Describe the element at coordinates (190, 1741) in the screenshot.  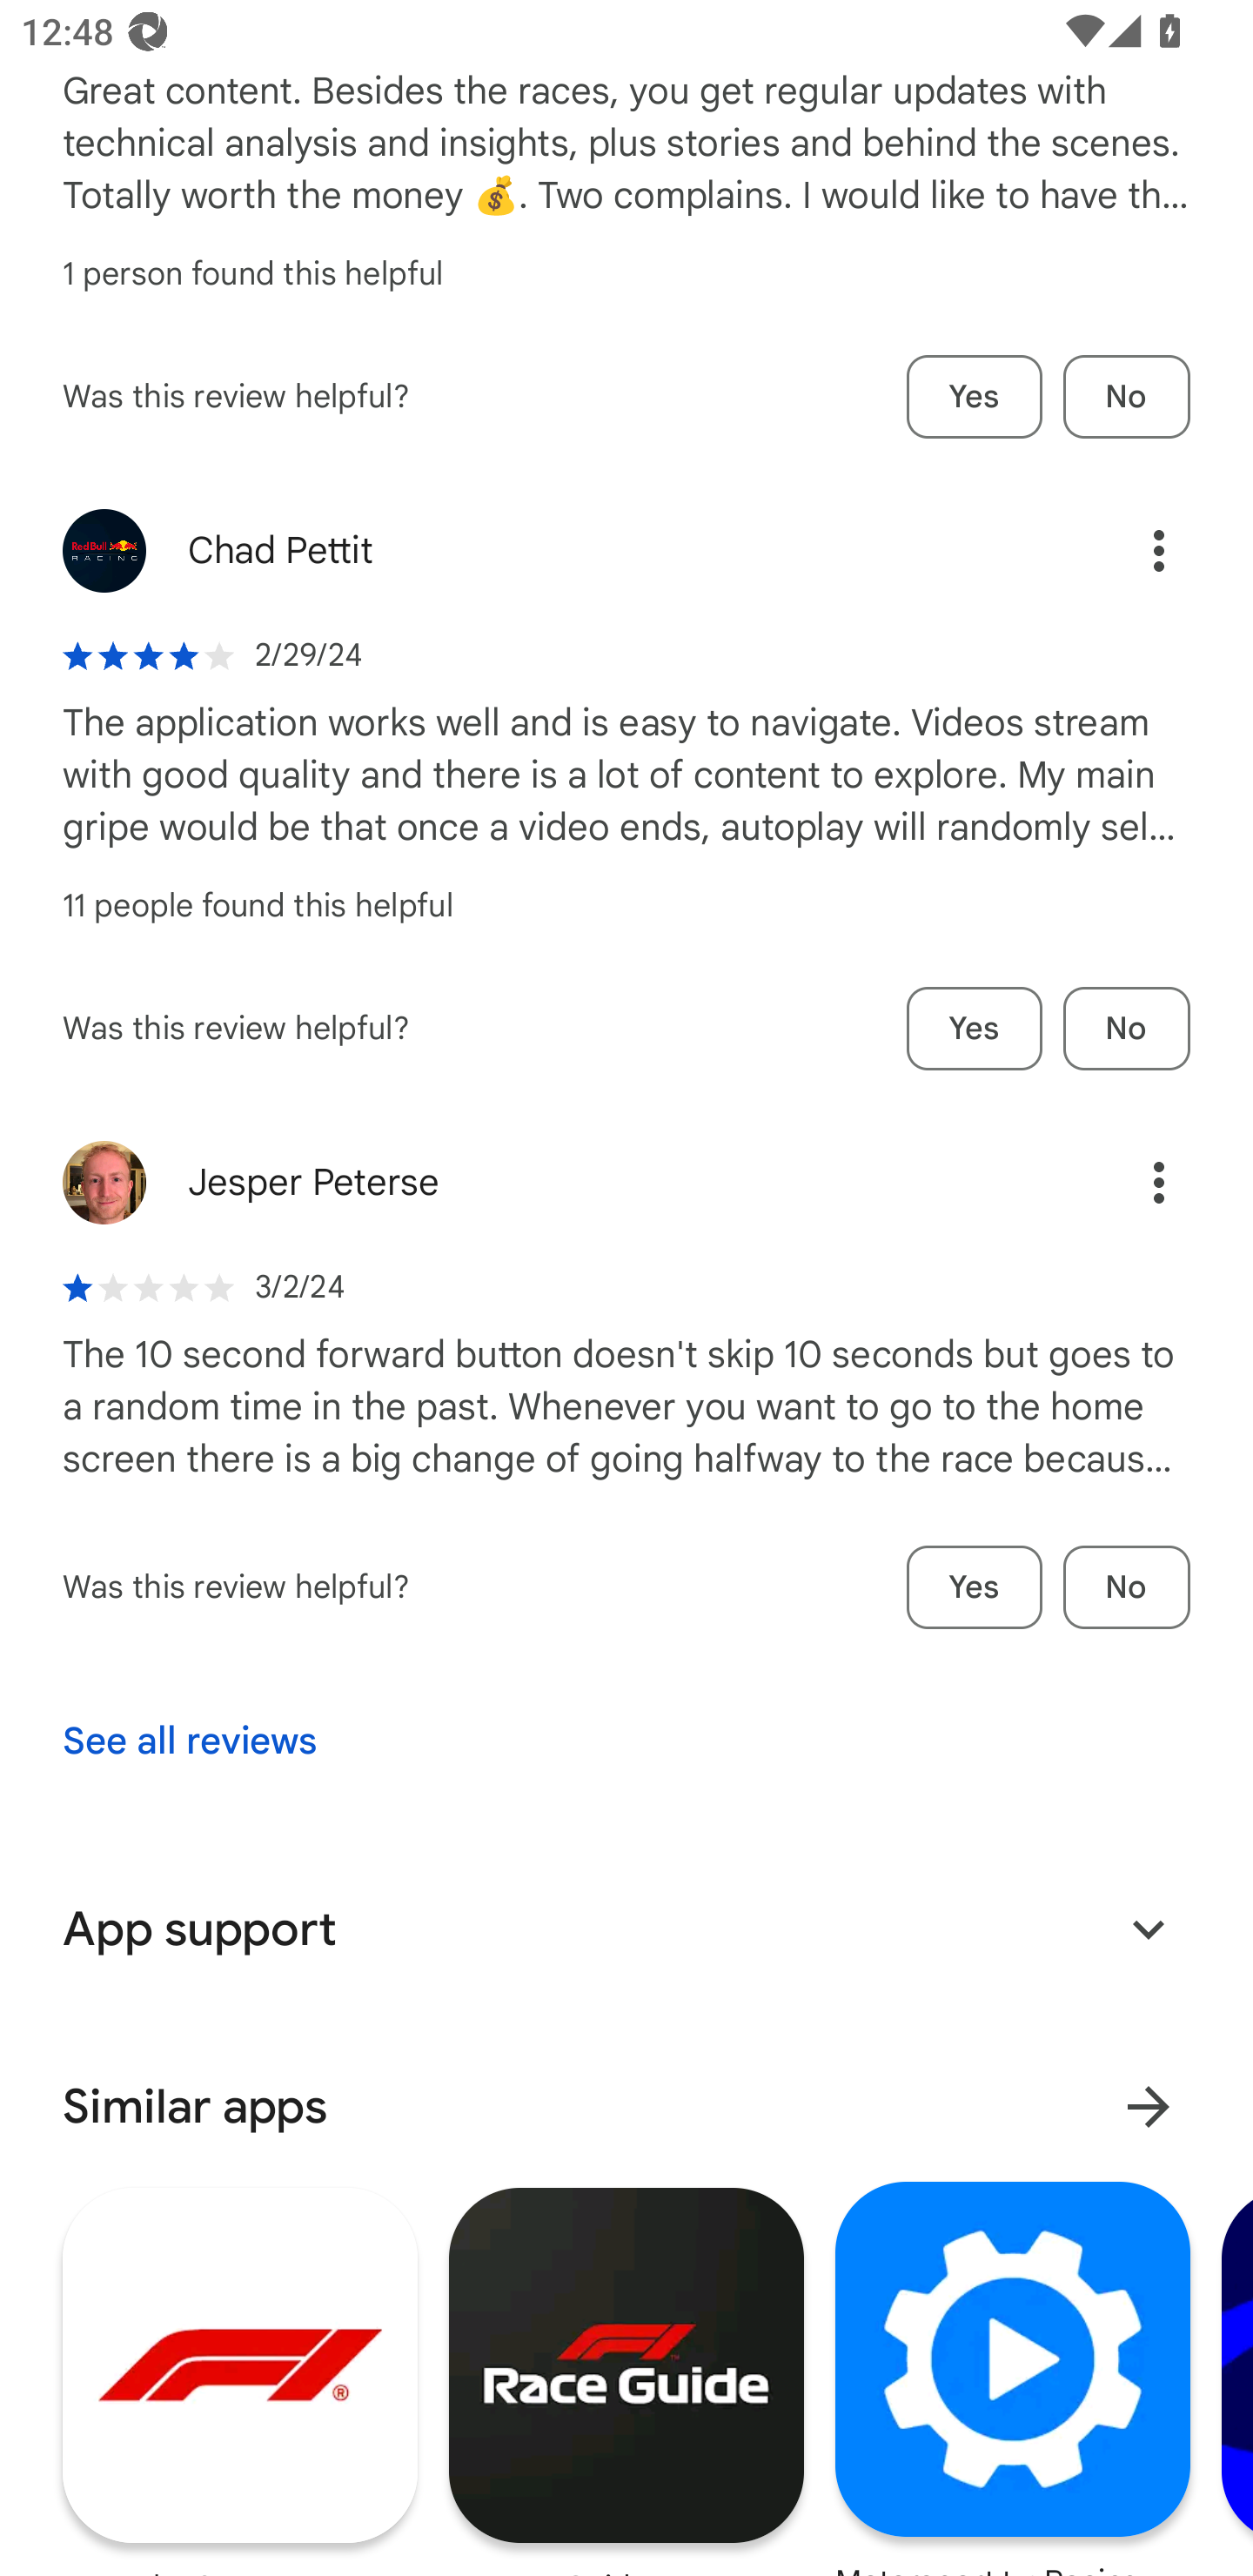
I see `See all reviews` at that location.